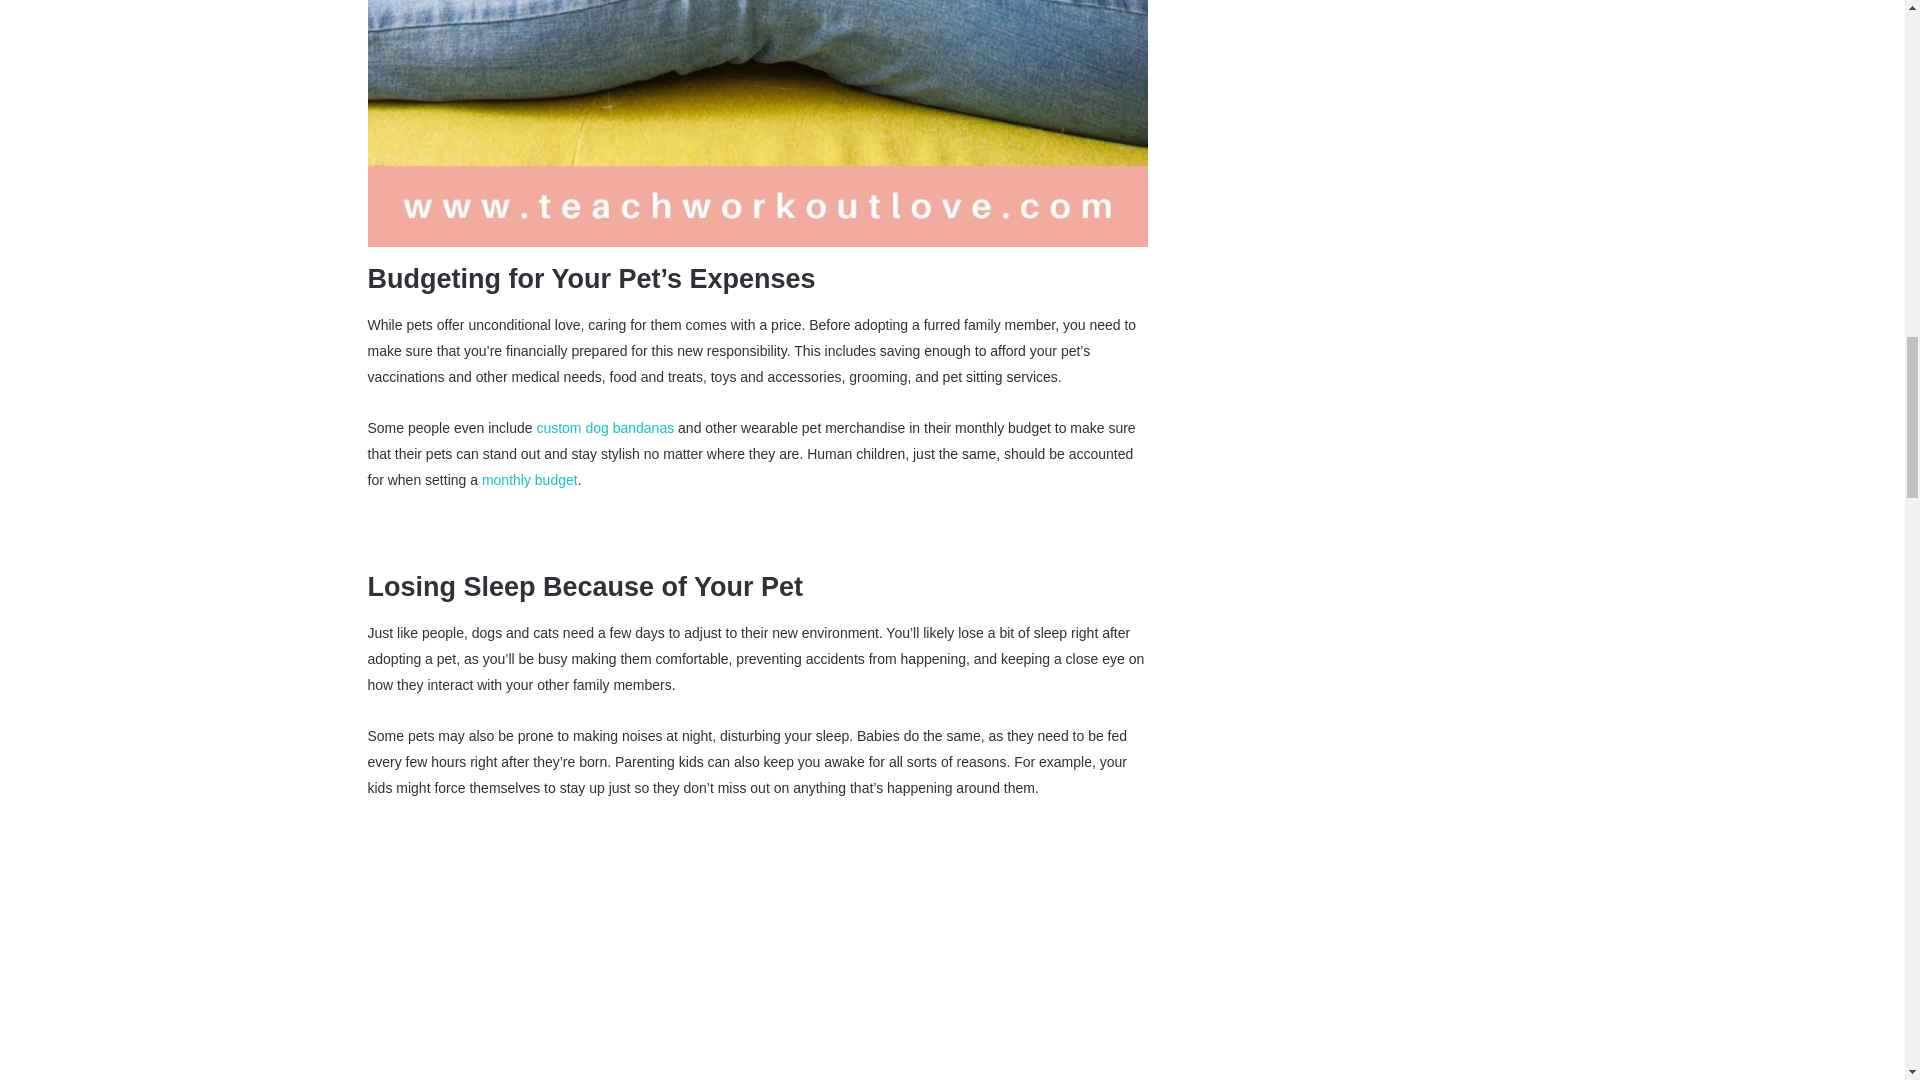  What do you see at coordinates (604, 428) in the screenshot?
I see `custom dog bandanas` at bounding box center [604, 428].